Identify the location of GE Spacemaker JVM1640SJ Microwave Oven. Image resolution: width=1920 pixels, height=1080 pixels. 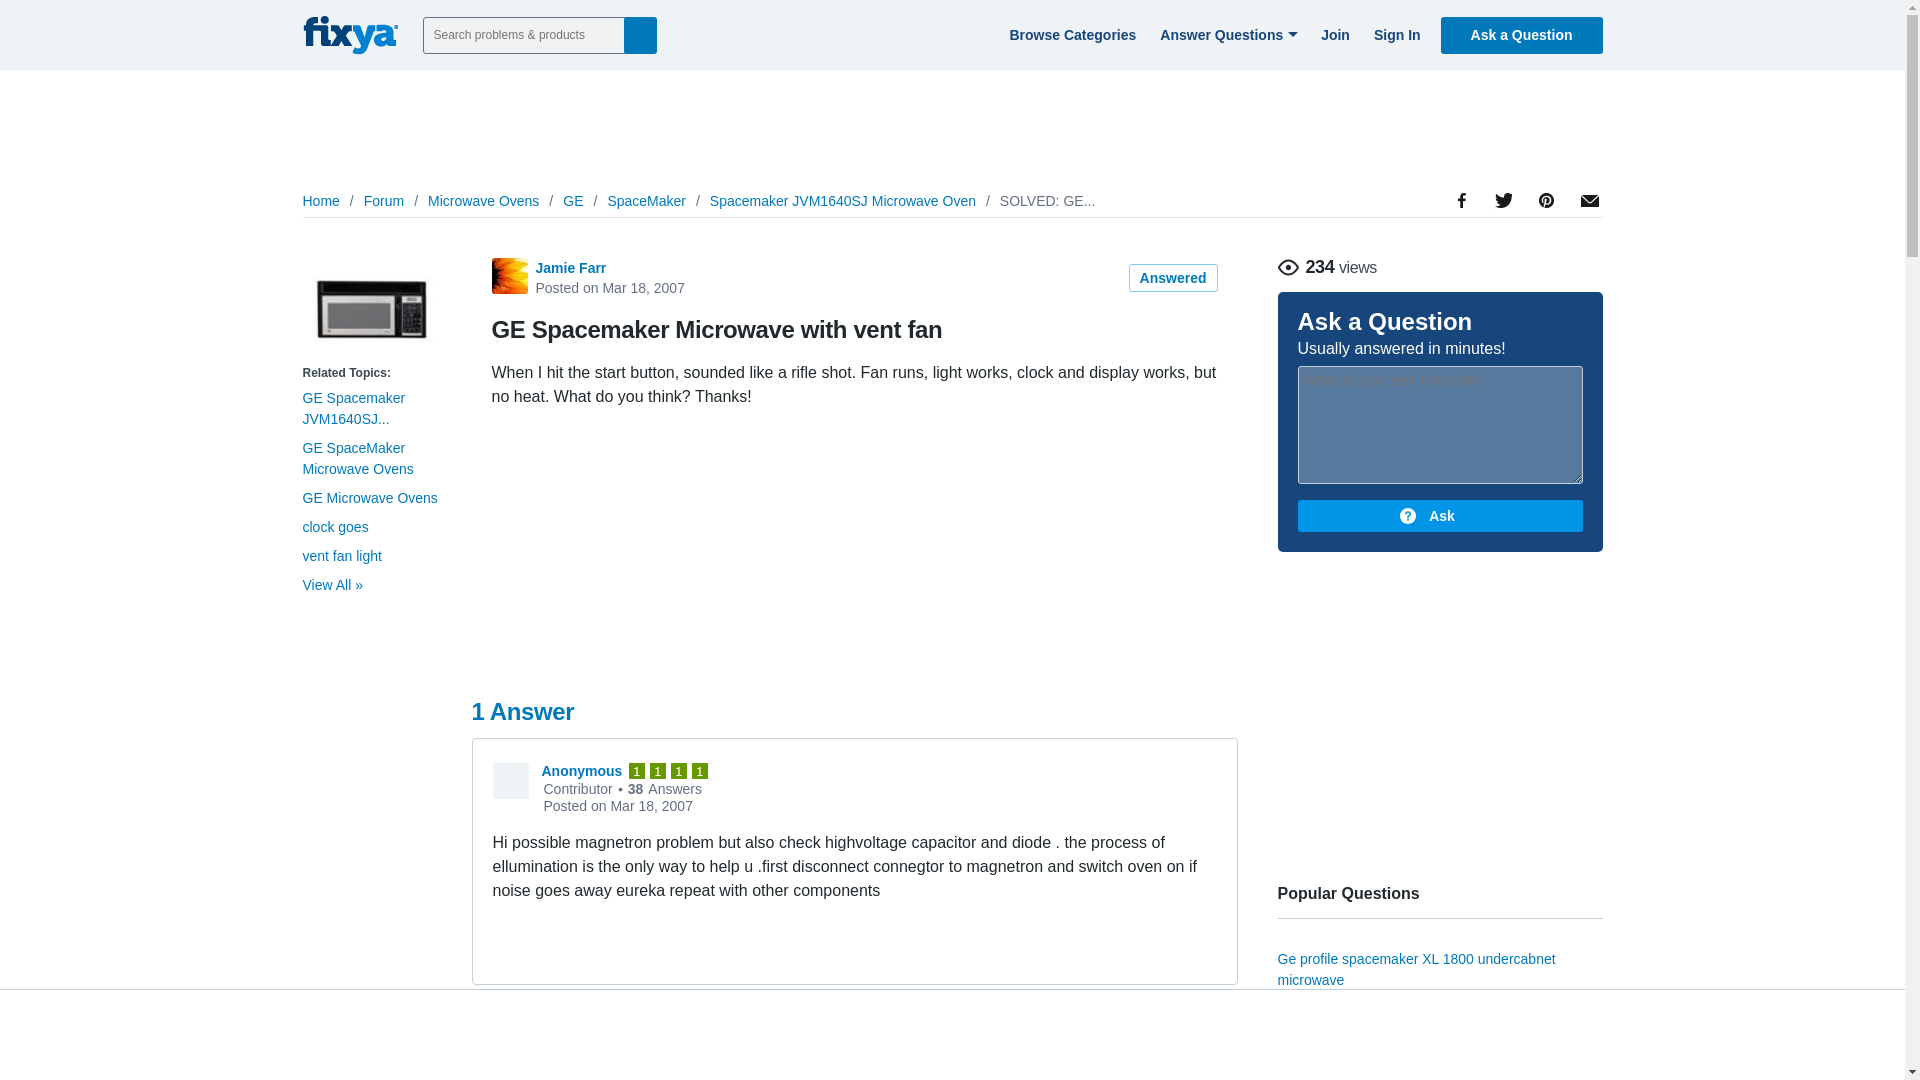
(370, 308).